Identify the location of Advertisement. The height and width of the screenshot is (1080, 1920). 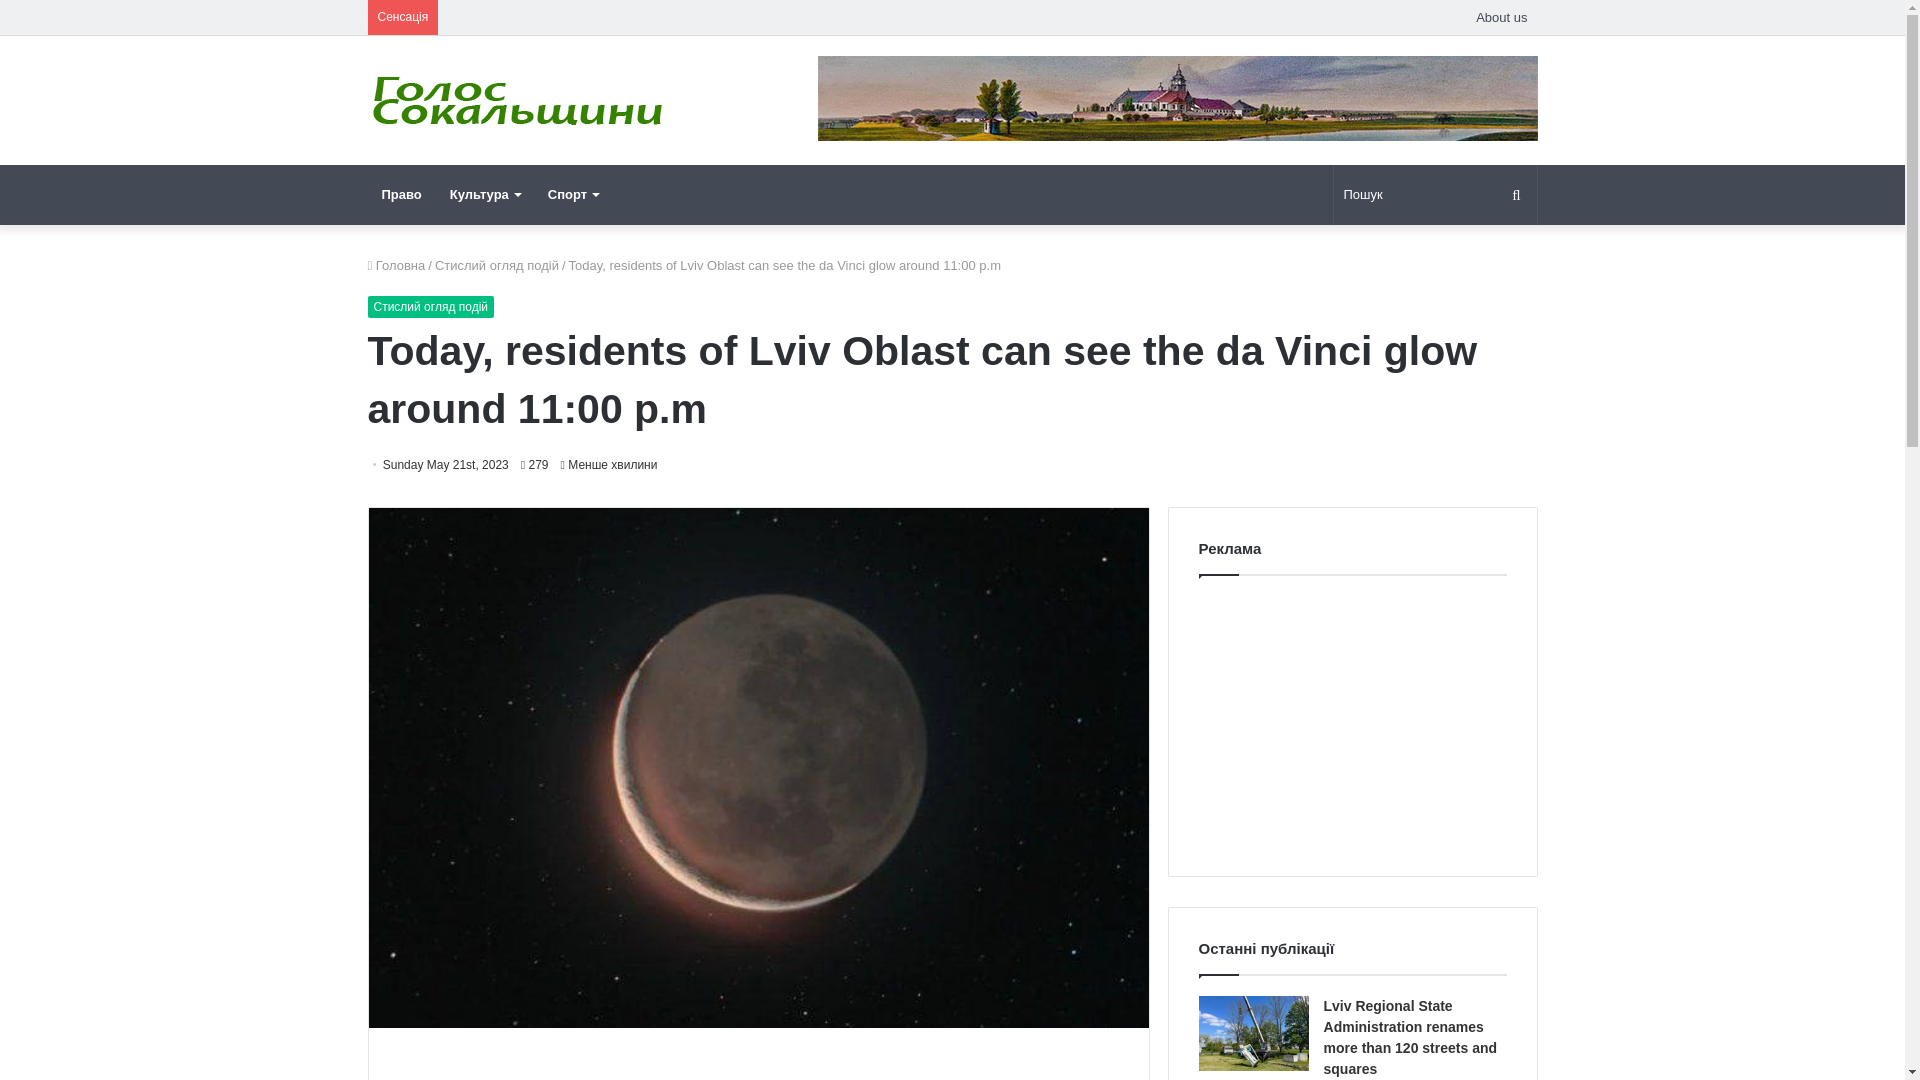
(1352, 720).